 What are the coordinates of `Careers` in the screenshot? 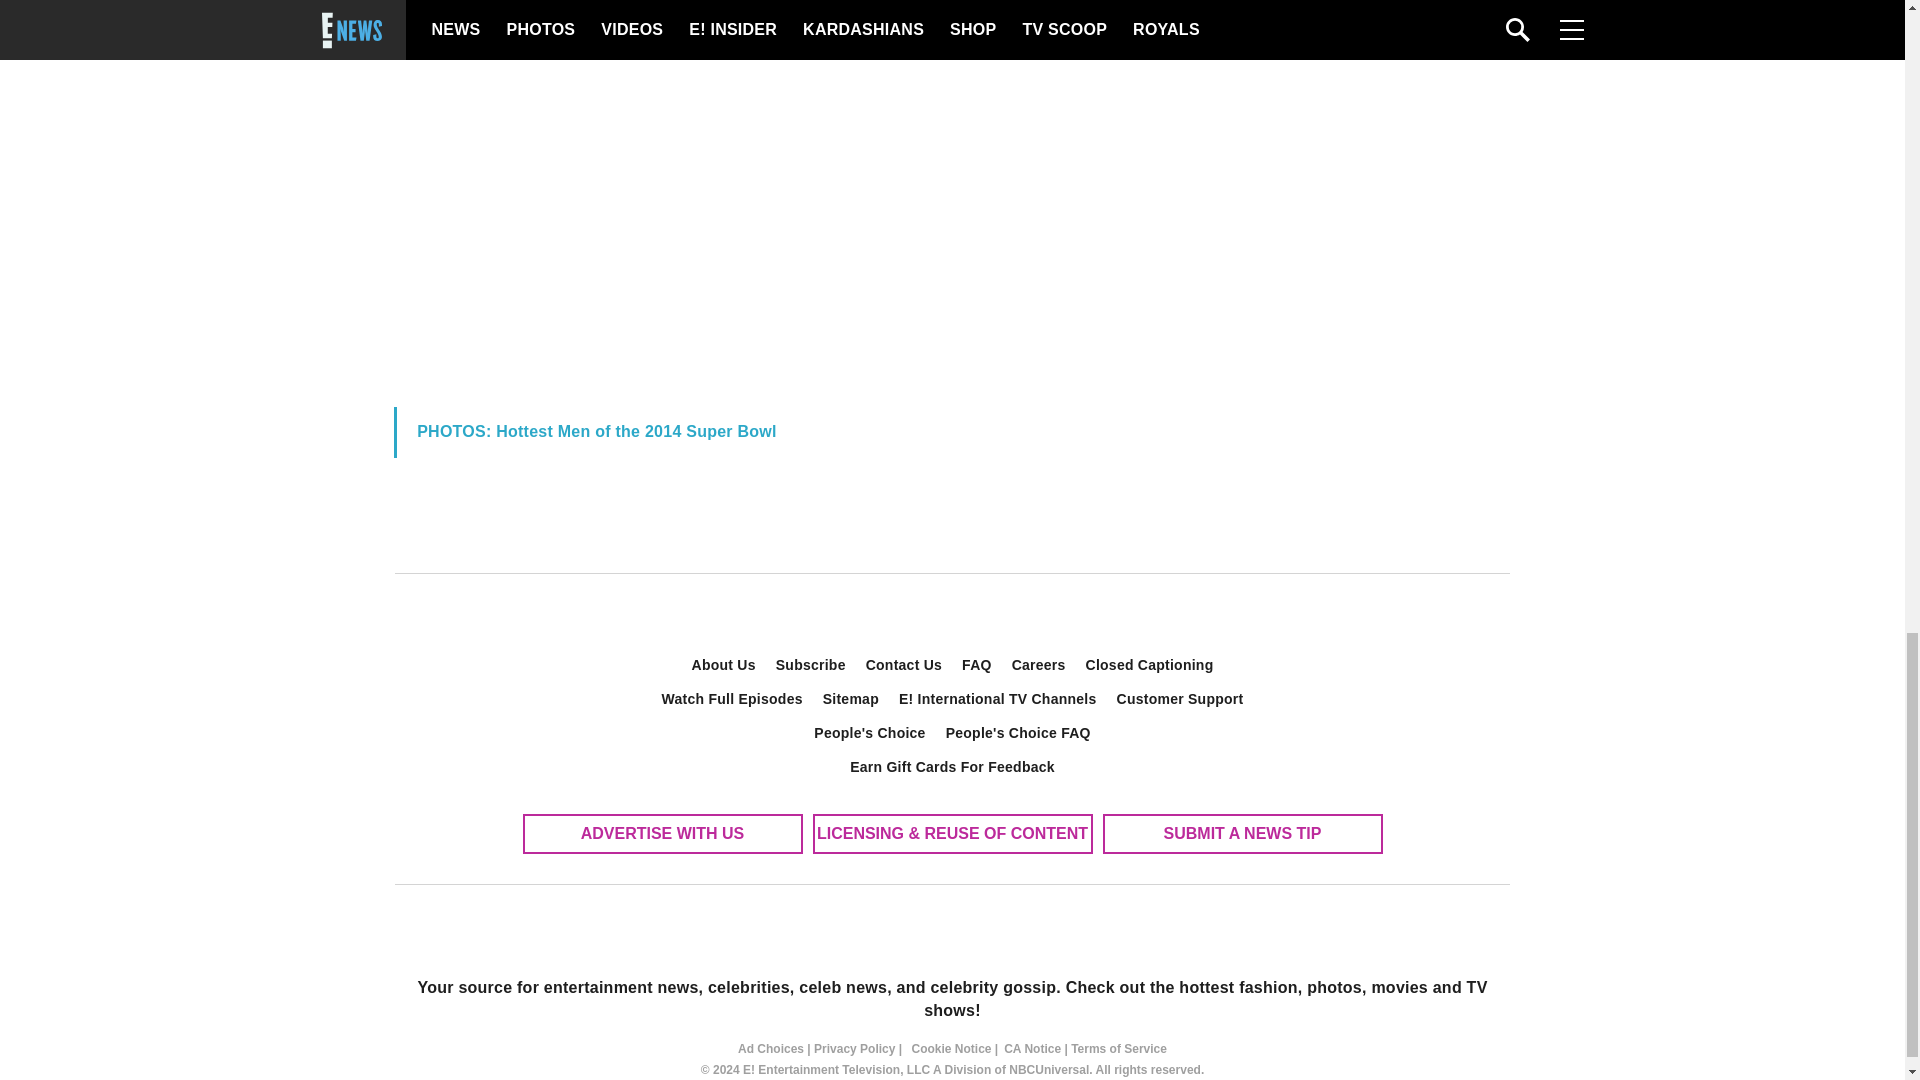 It's located at (1038, 664).